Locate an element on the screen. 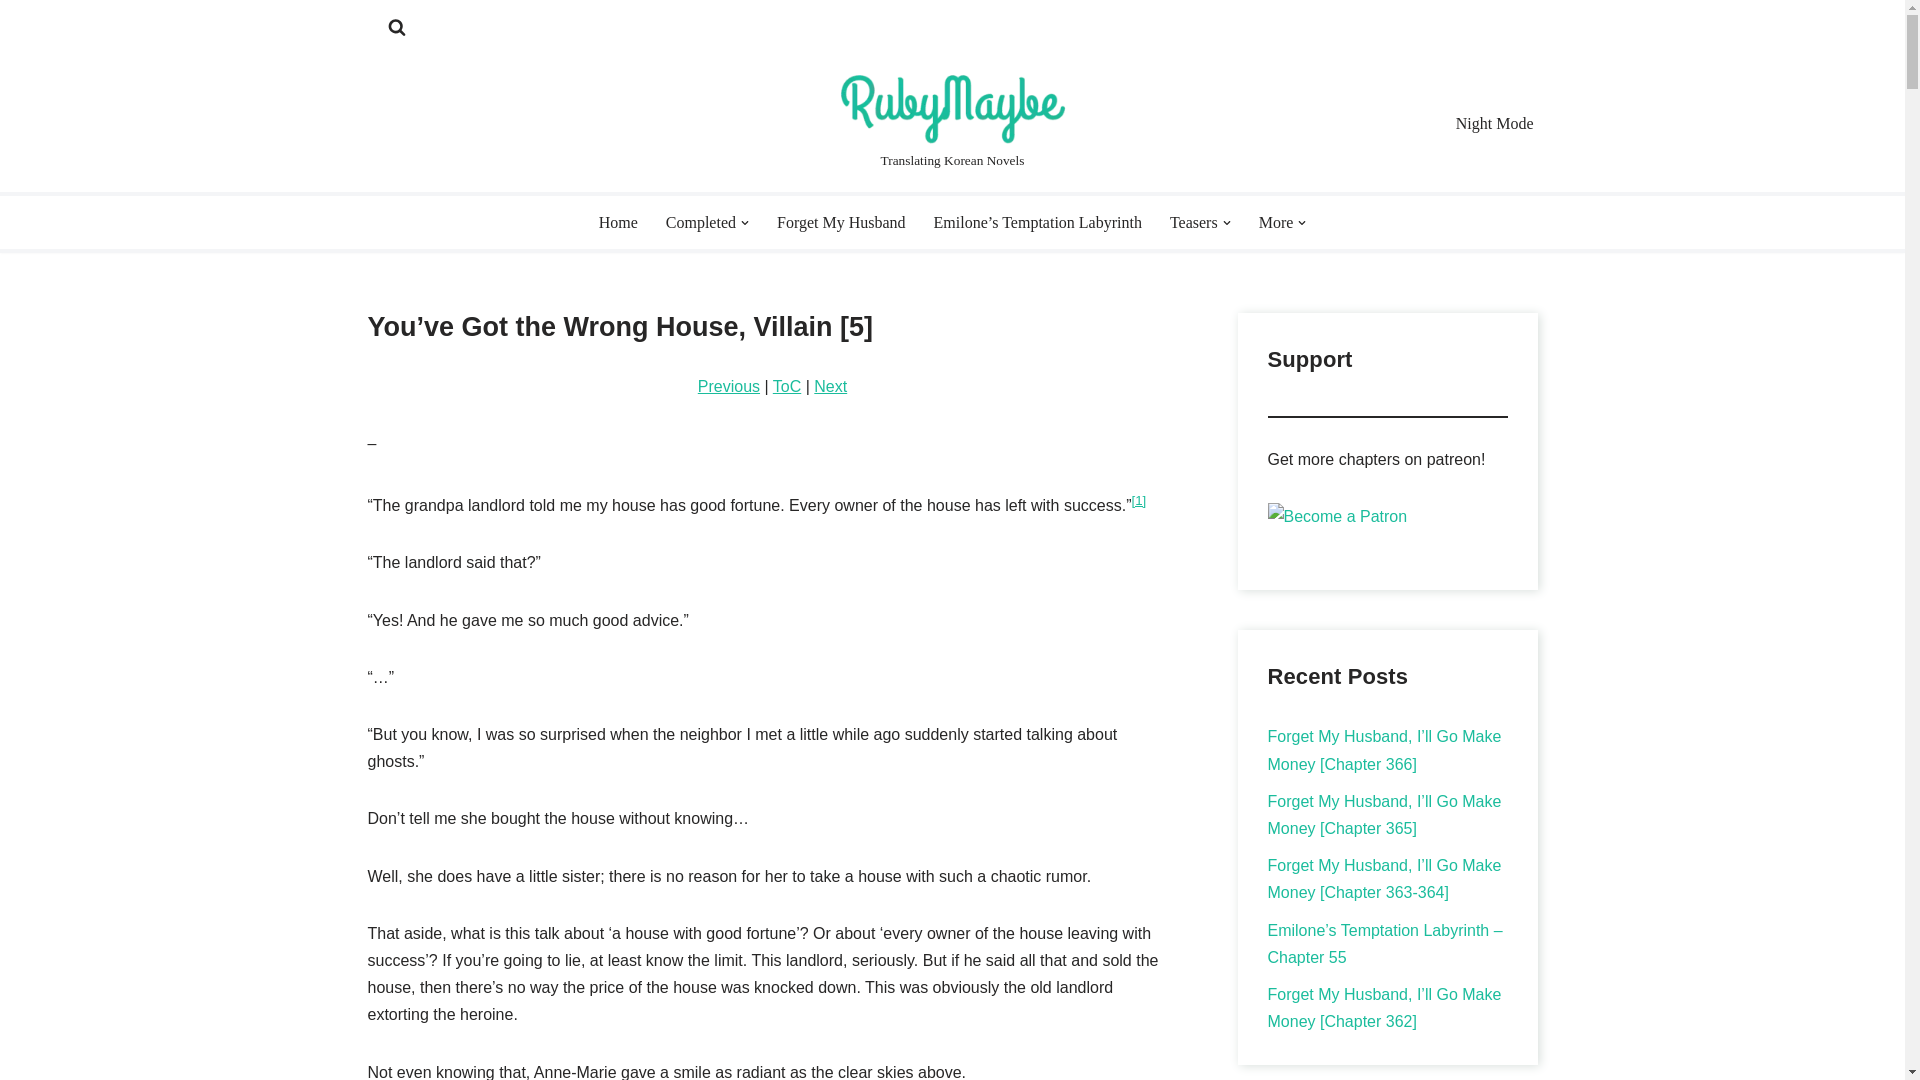  Skip to content is located at coordinates (15, 42).